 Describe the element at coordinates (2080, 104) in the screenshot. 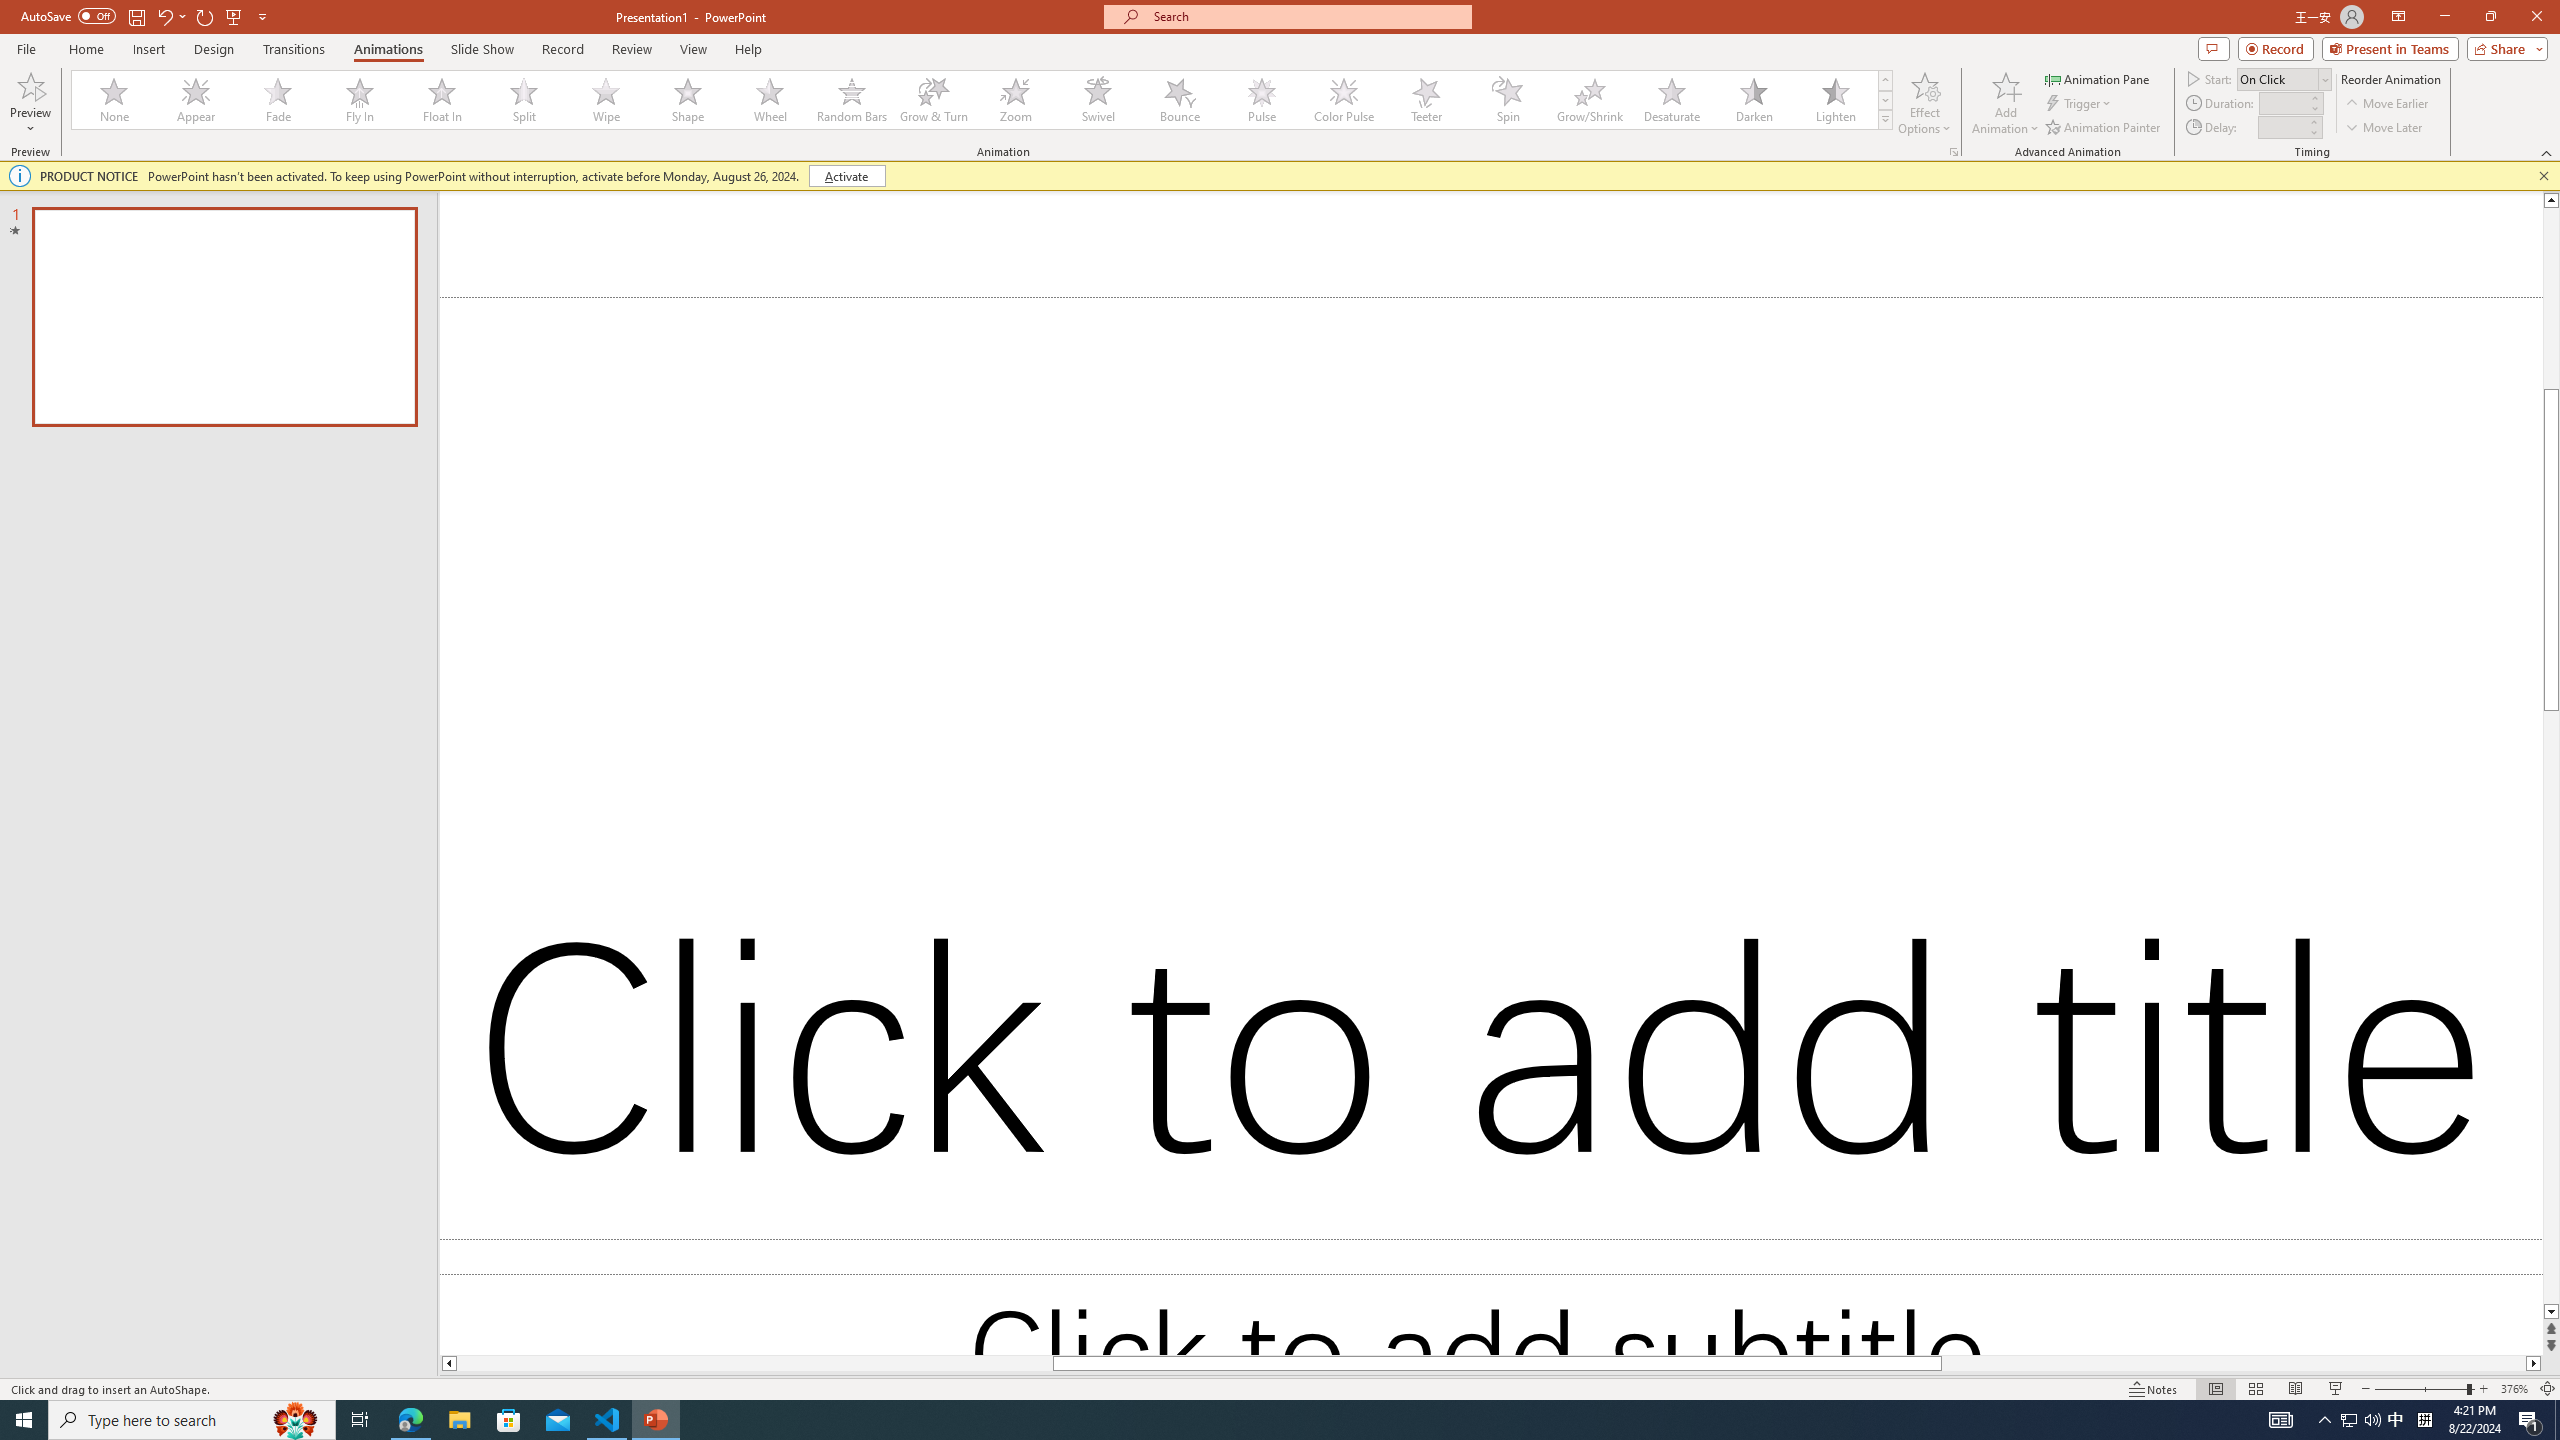

I see `Trigger` at that location.